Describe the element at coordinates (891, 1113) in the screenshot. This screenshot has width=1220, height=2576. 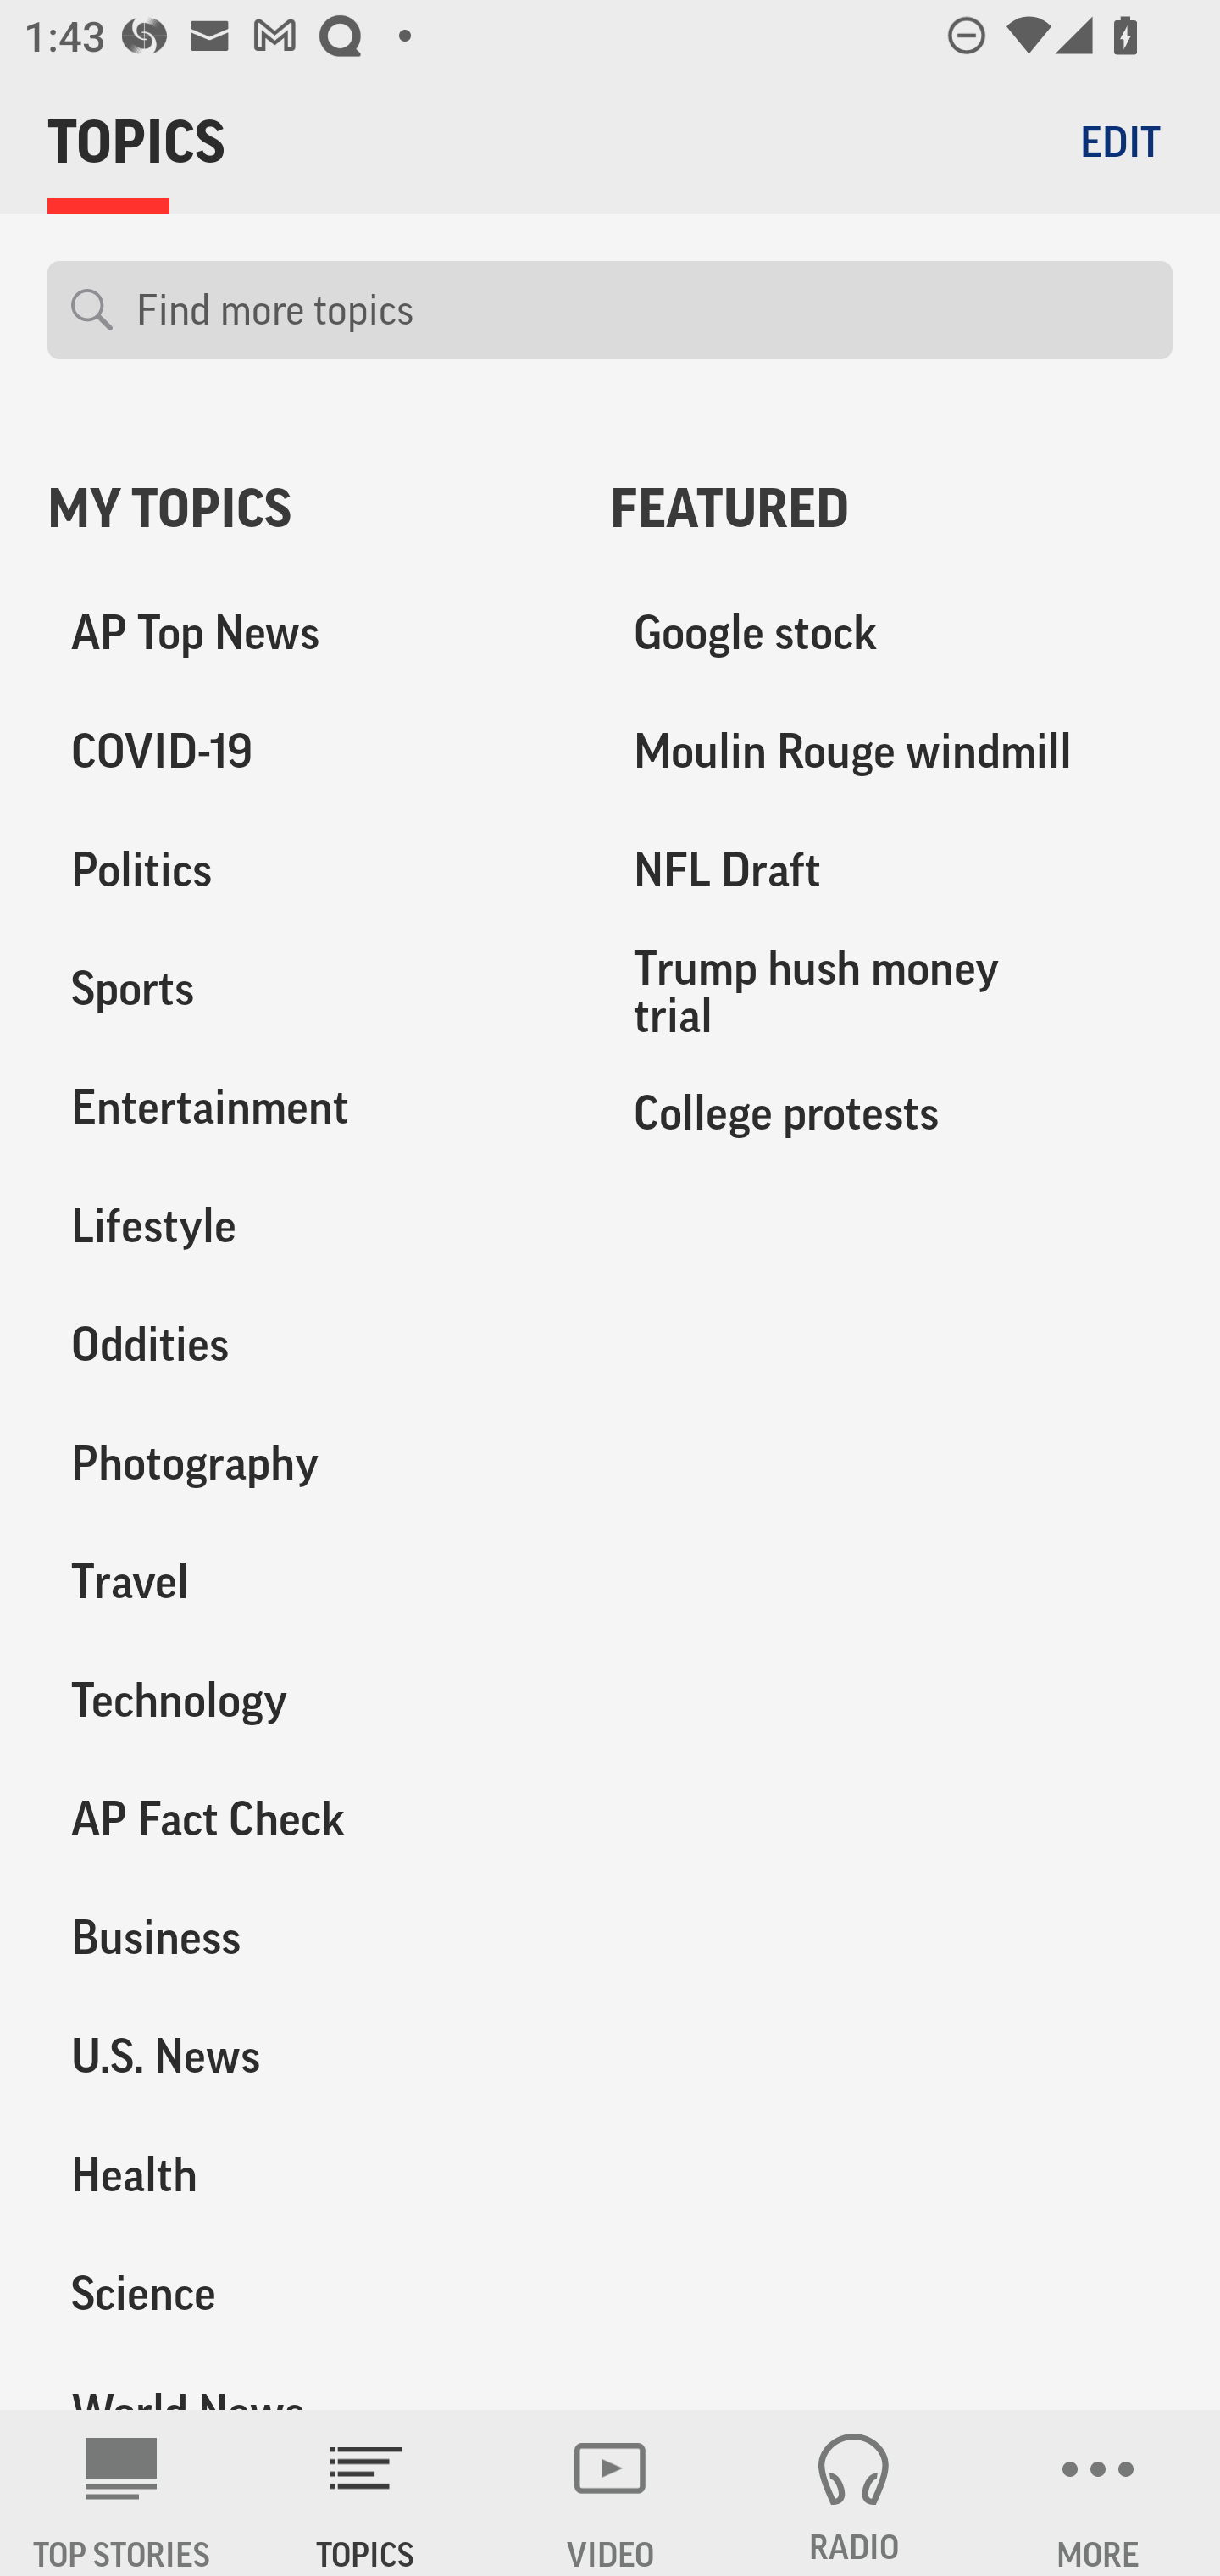
I see `College protests` at that location.